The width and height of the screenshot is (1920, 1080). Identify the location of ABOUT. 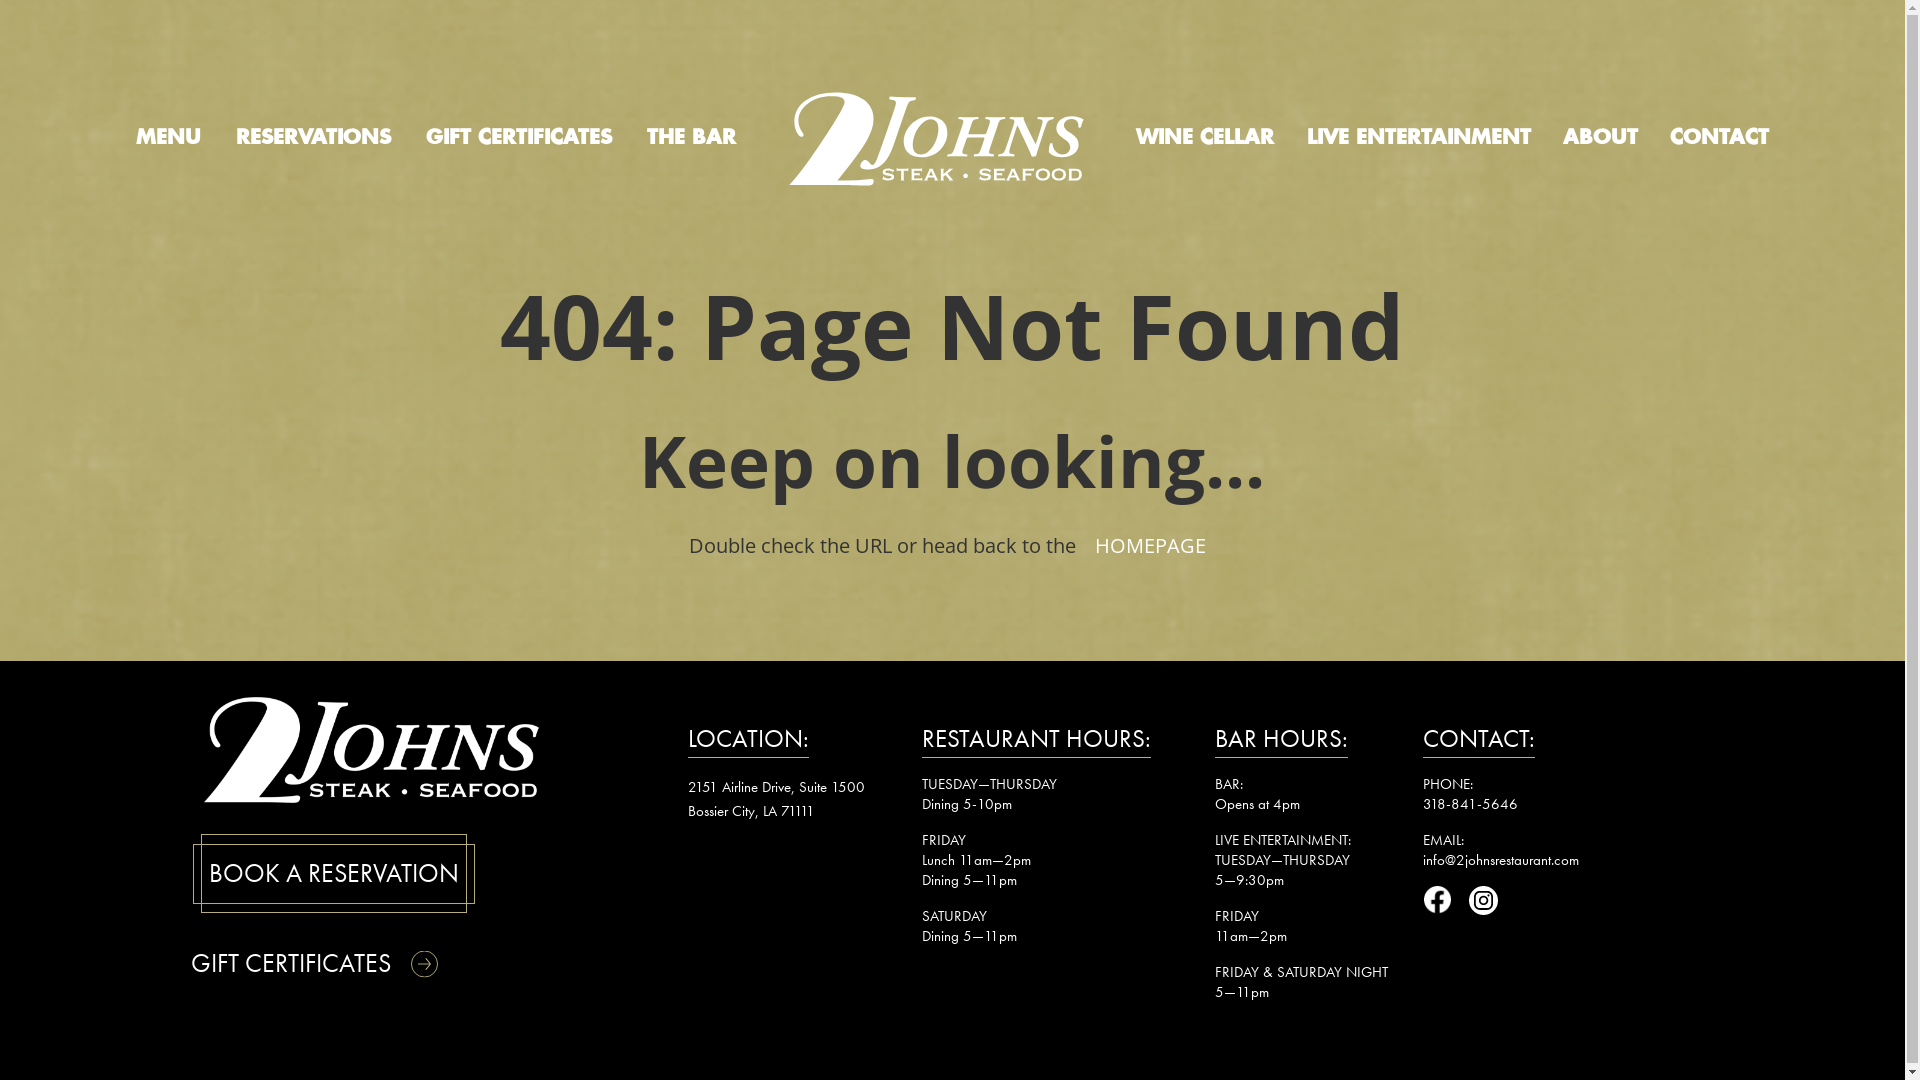
(1600, 138).